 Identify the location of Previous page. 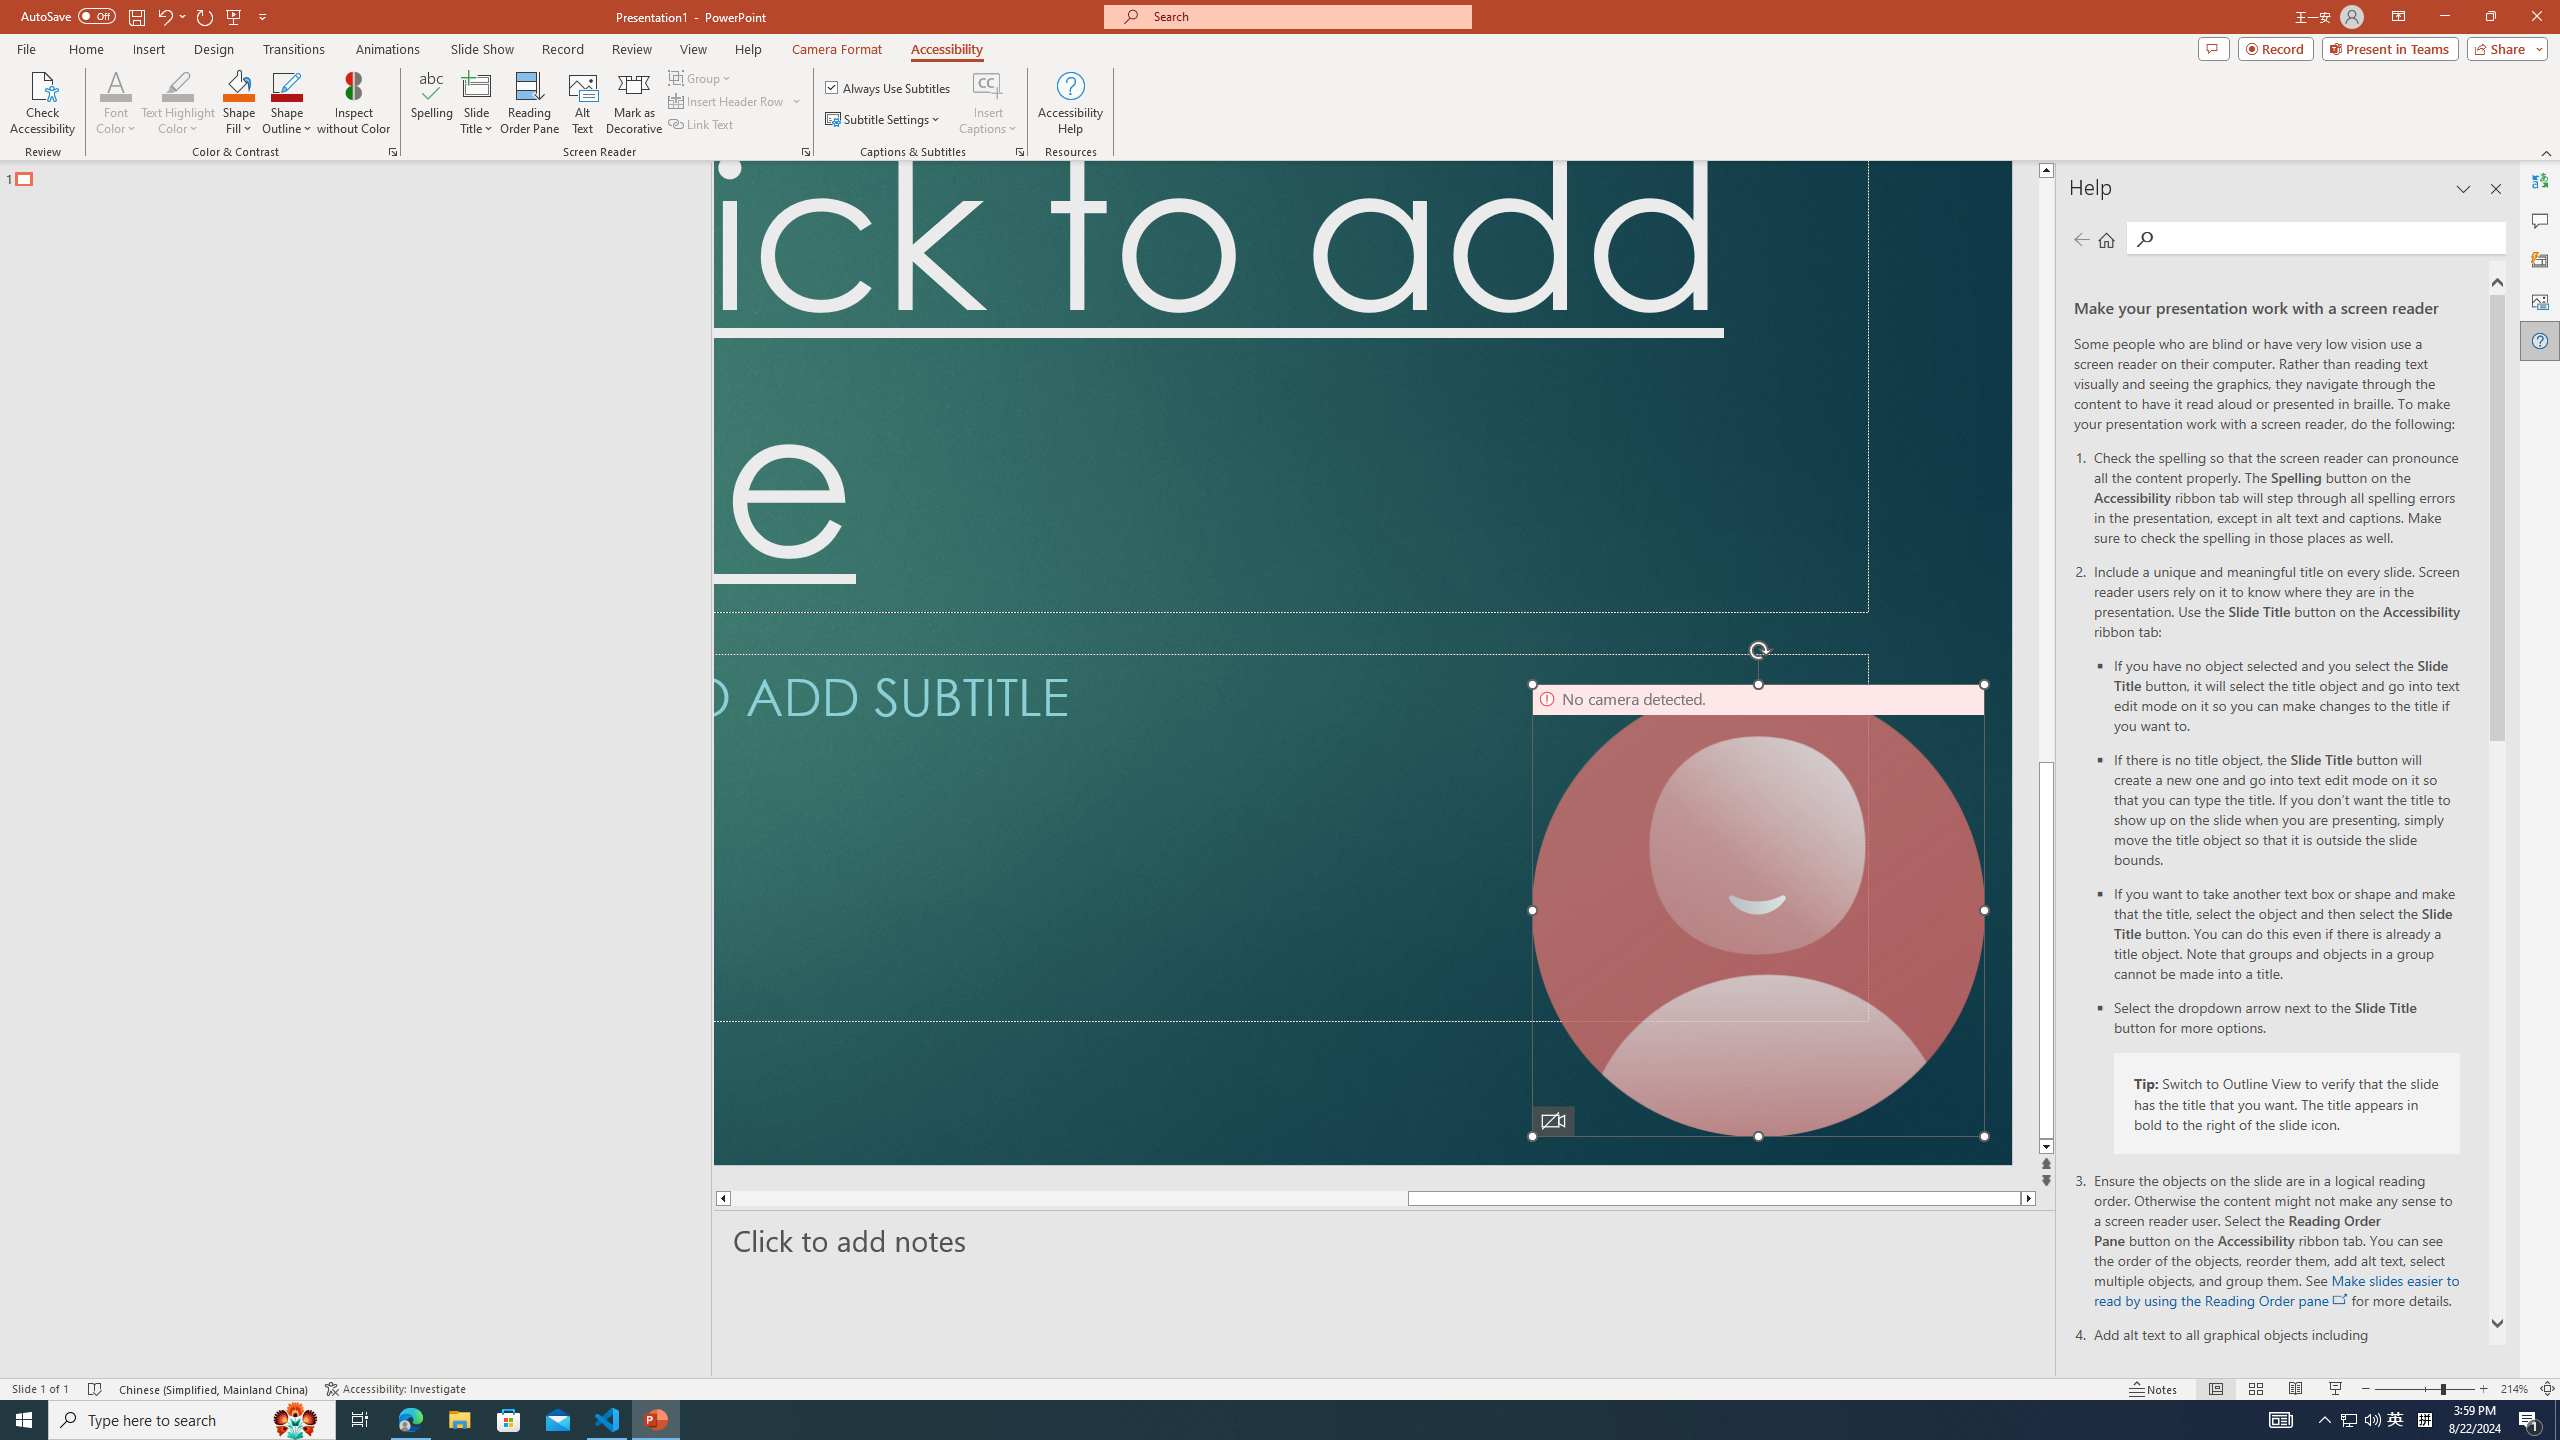
(2081, 239).